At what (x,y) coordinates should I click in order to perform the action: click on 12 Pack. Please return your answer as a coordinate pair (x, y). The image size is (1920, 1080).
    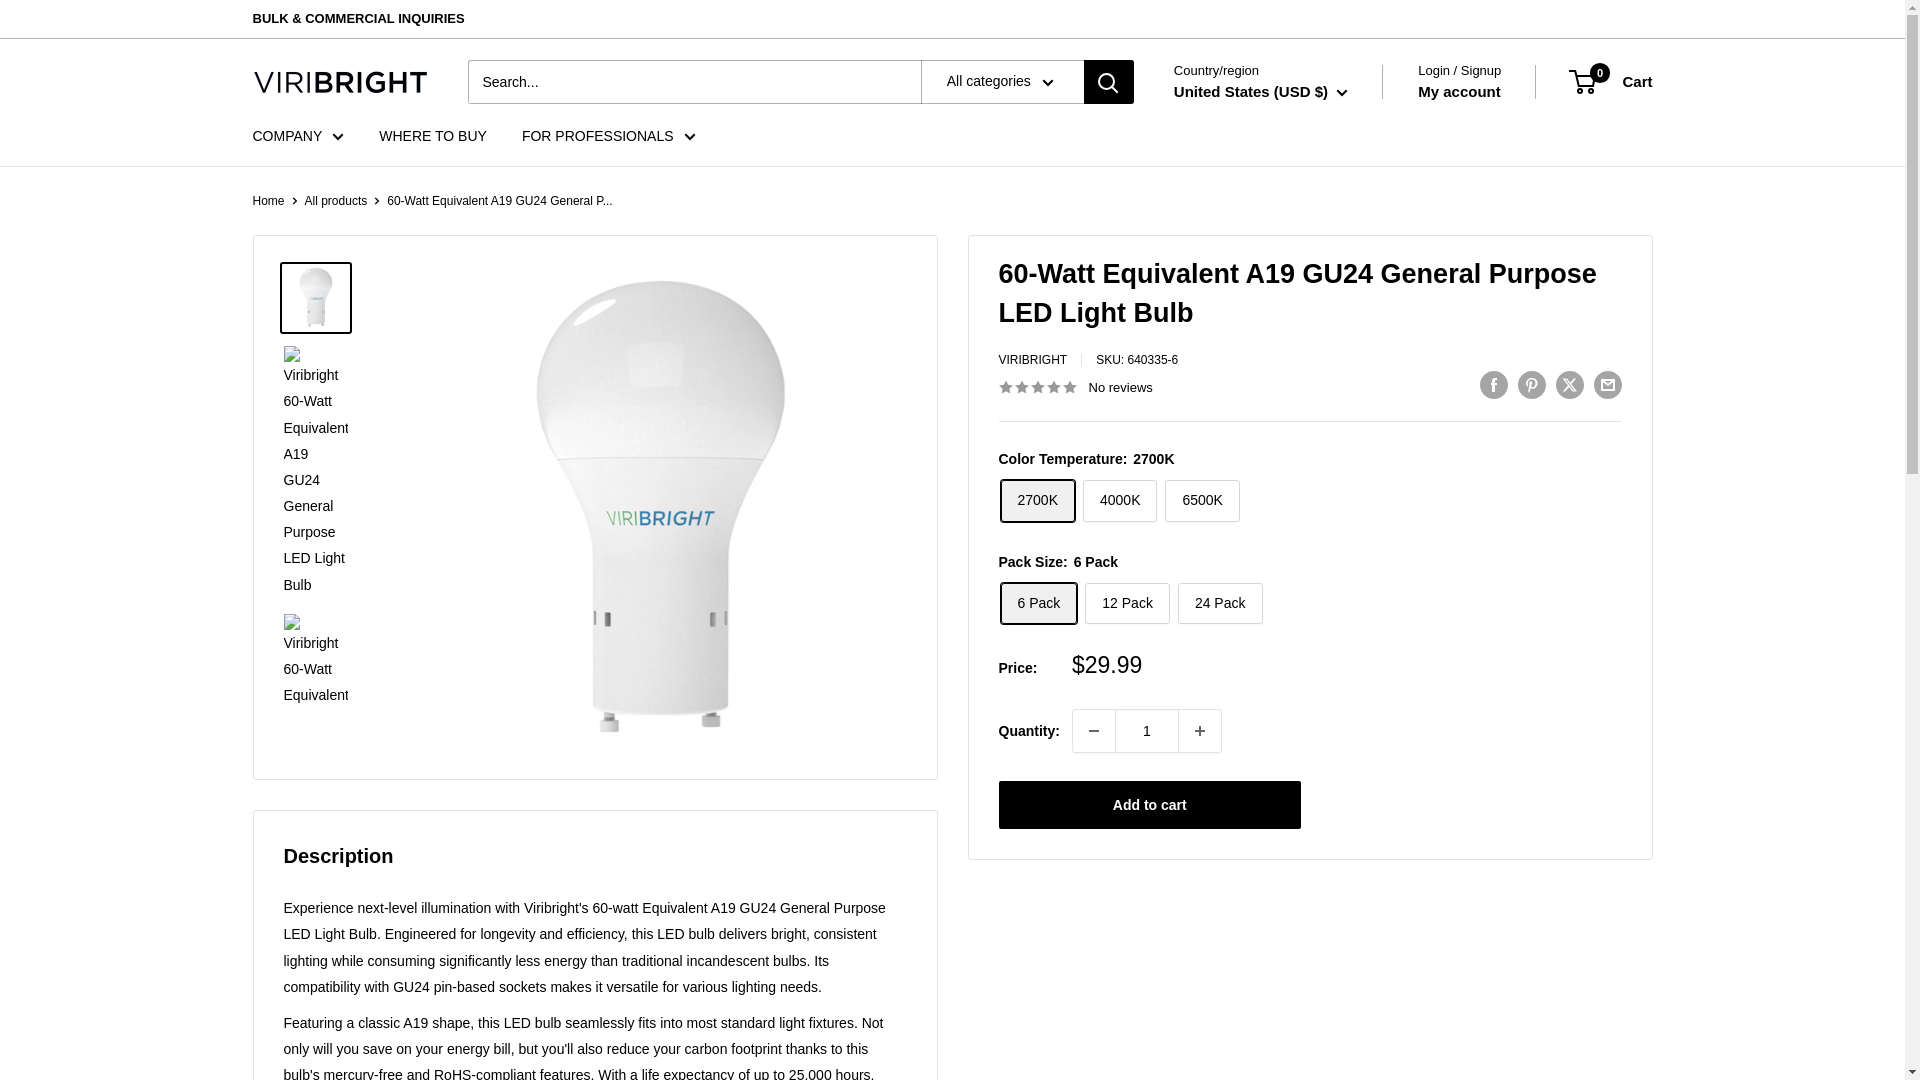
    Looking at the image, I should click on (1126, 604).